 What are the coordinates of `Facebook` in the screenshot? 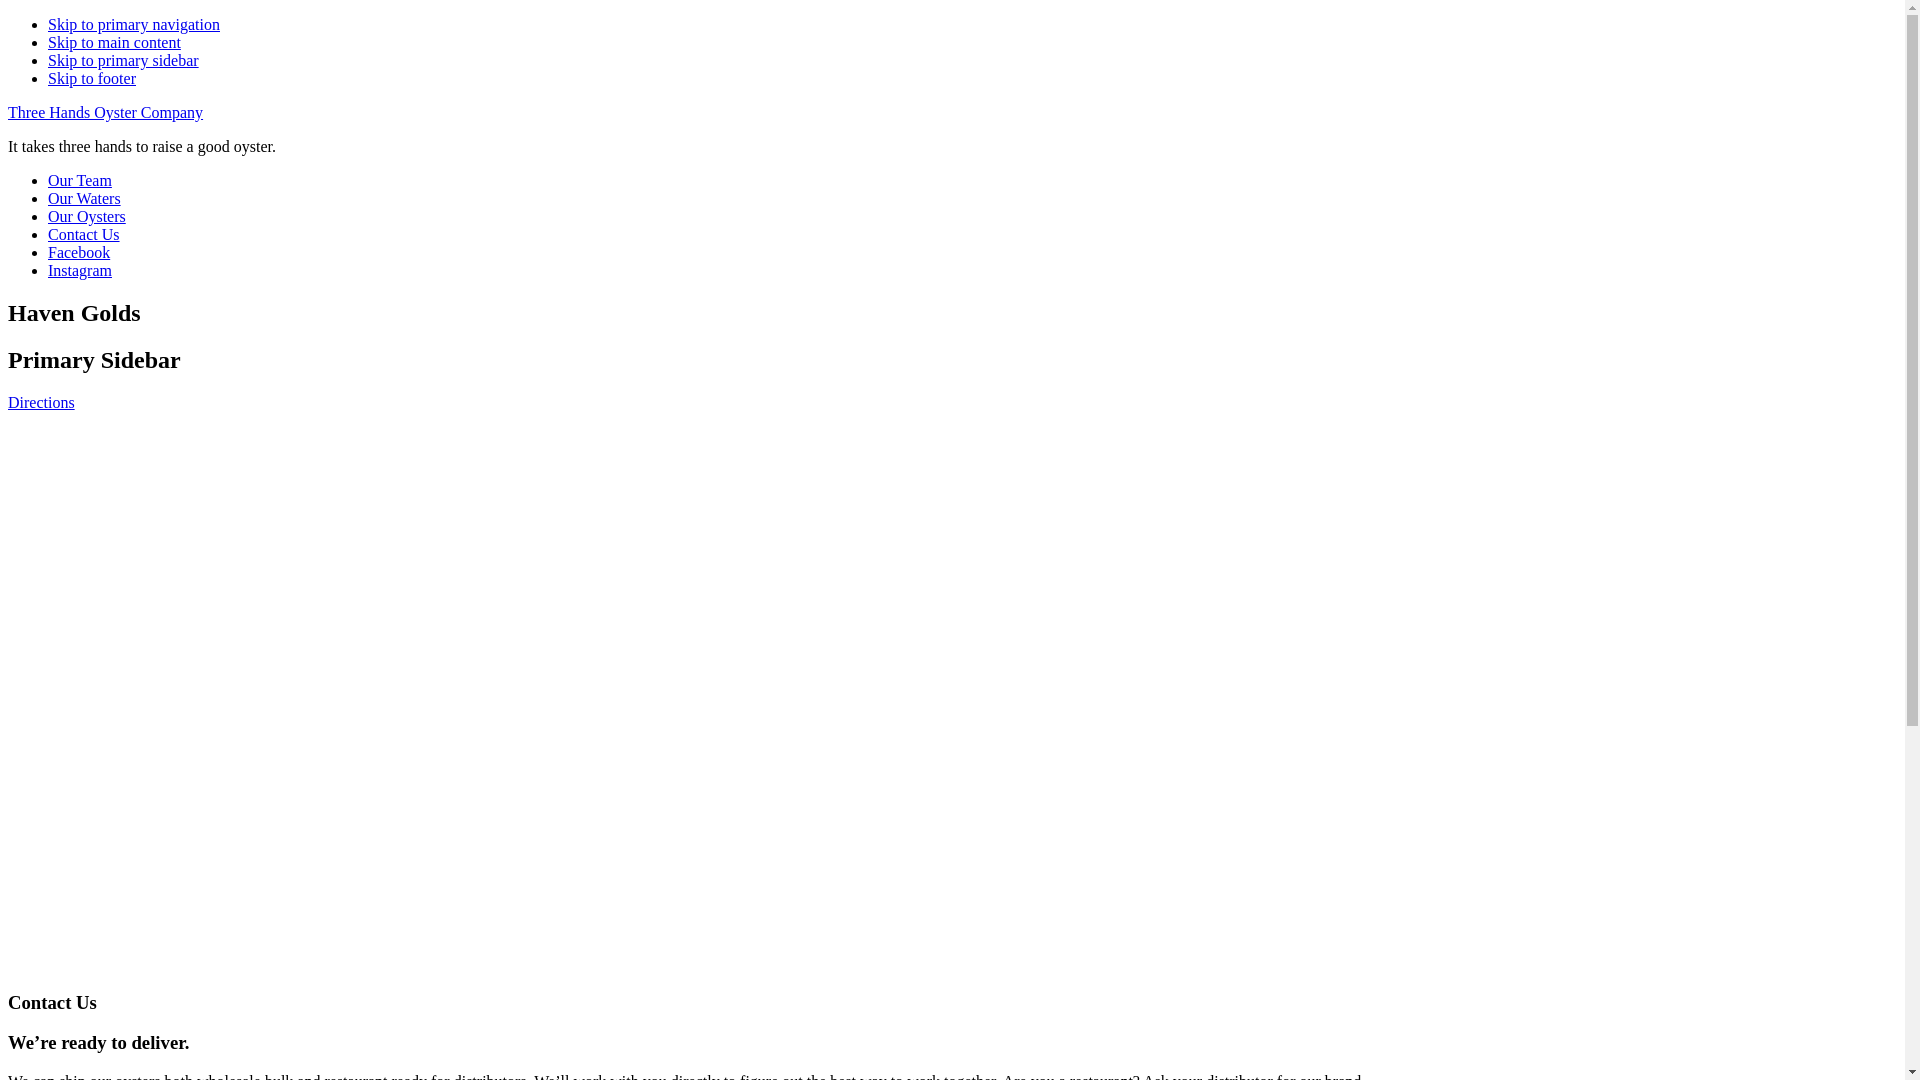 It's located at (79, 252).